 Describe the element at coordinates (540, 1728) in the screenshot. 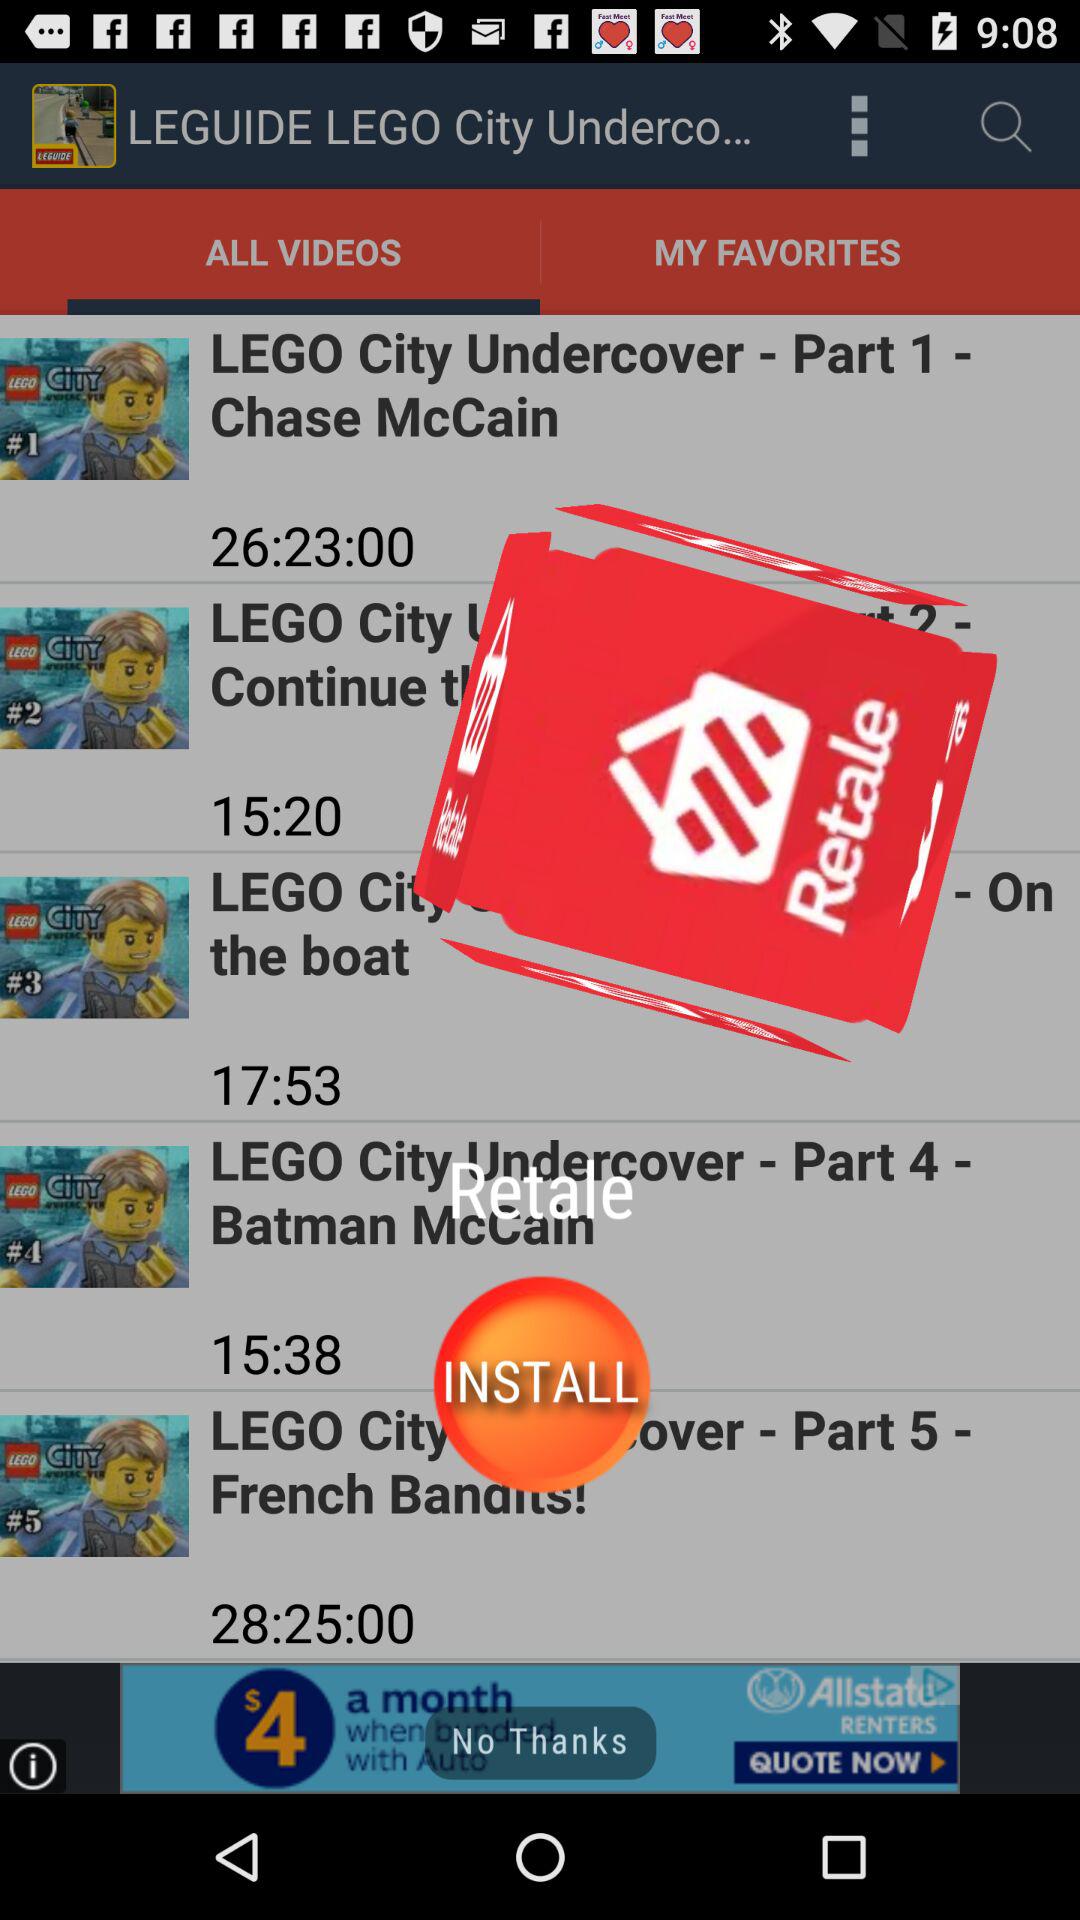

I see `allstate advertisement` at that location.